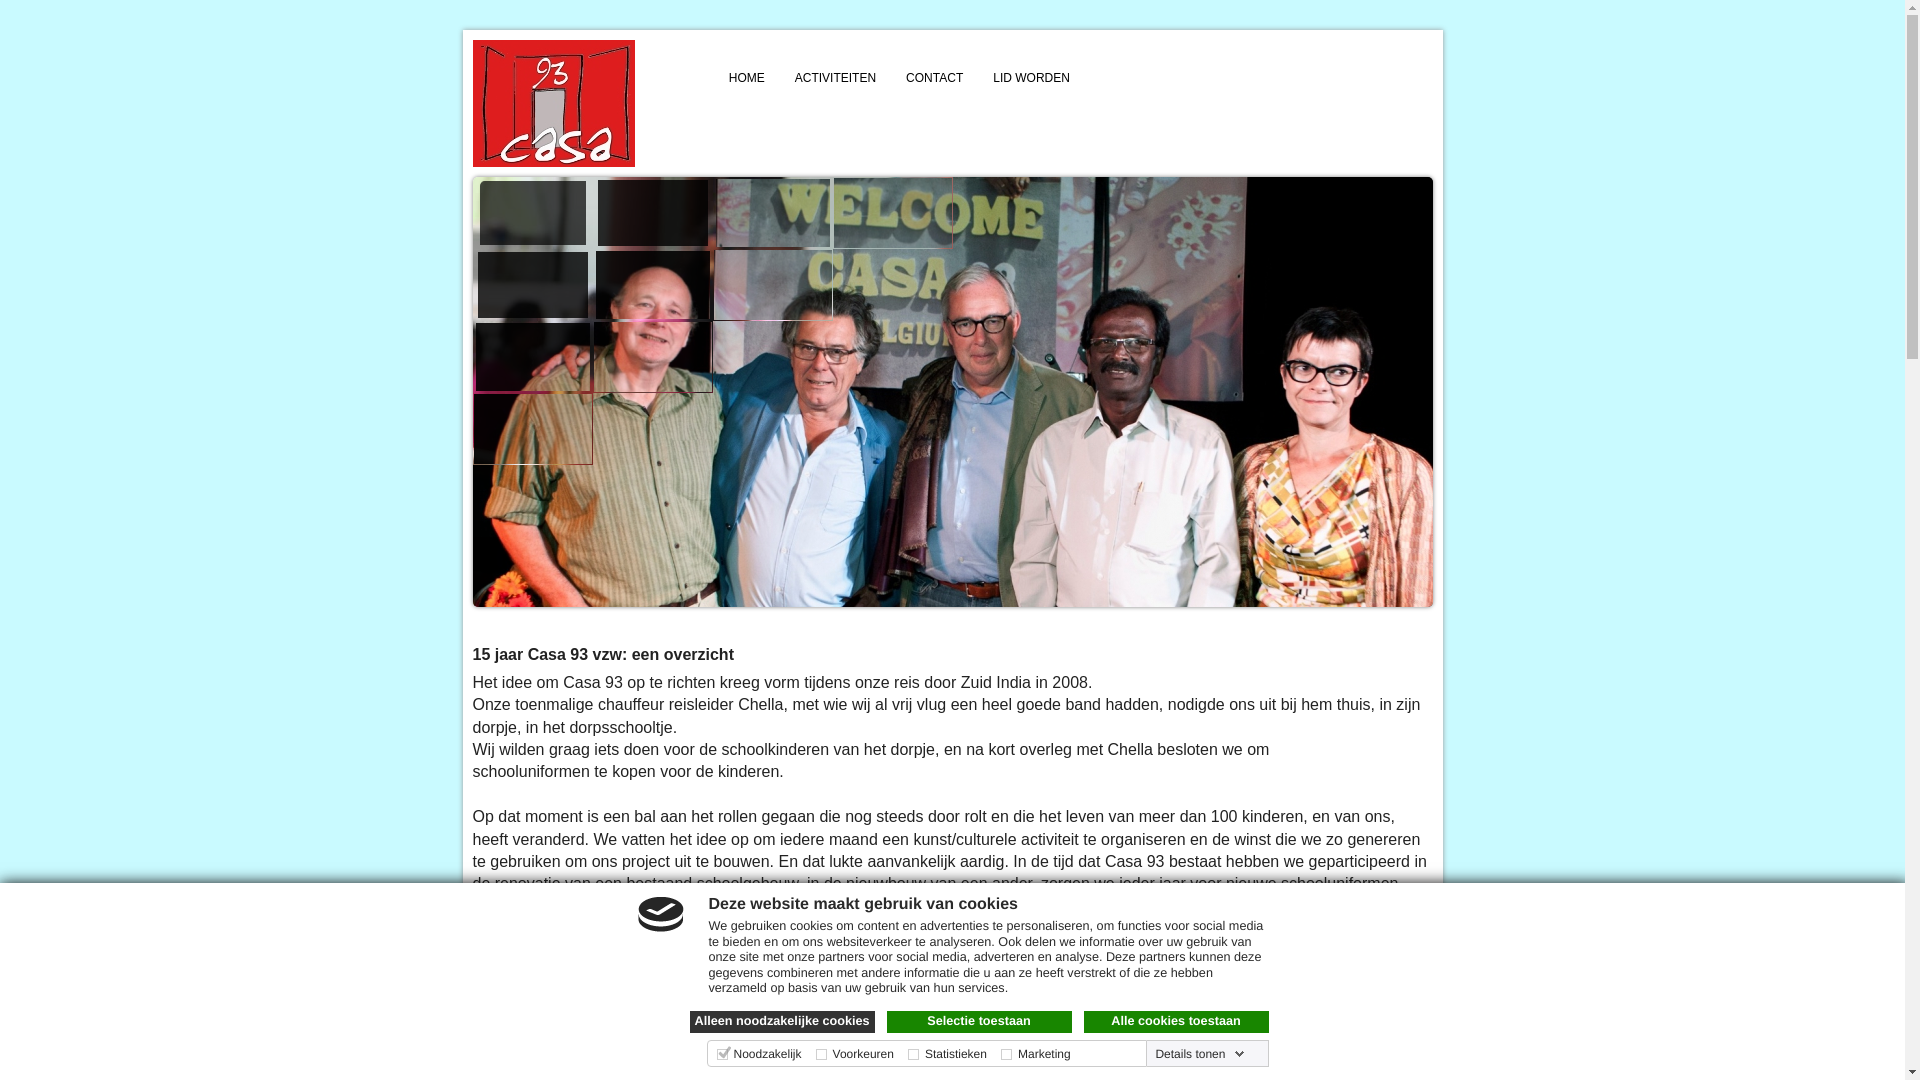 The height and width of the screenshot is (1080, 1920). I want to click on Details tonen, so click(1200, 1054).